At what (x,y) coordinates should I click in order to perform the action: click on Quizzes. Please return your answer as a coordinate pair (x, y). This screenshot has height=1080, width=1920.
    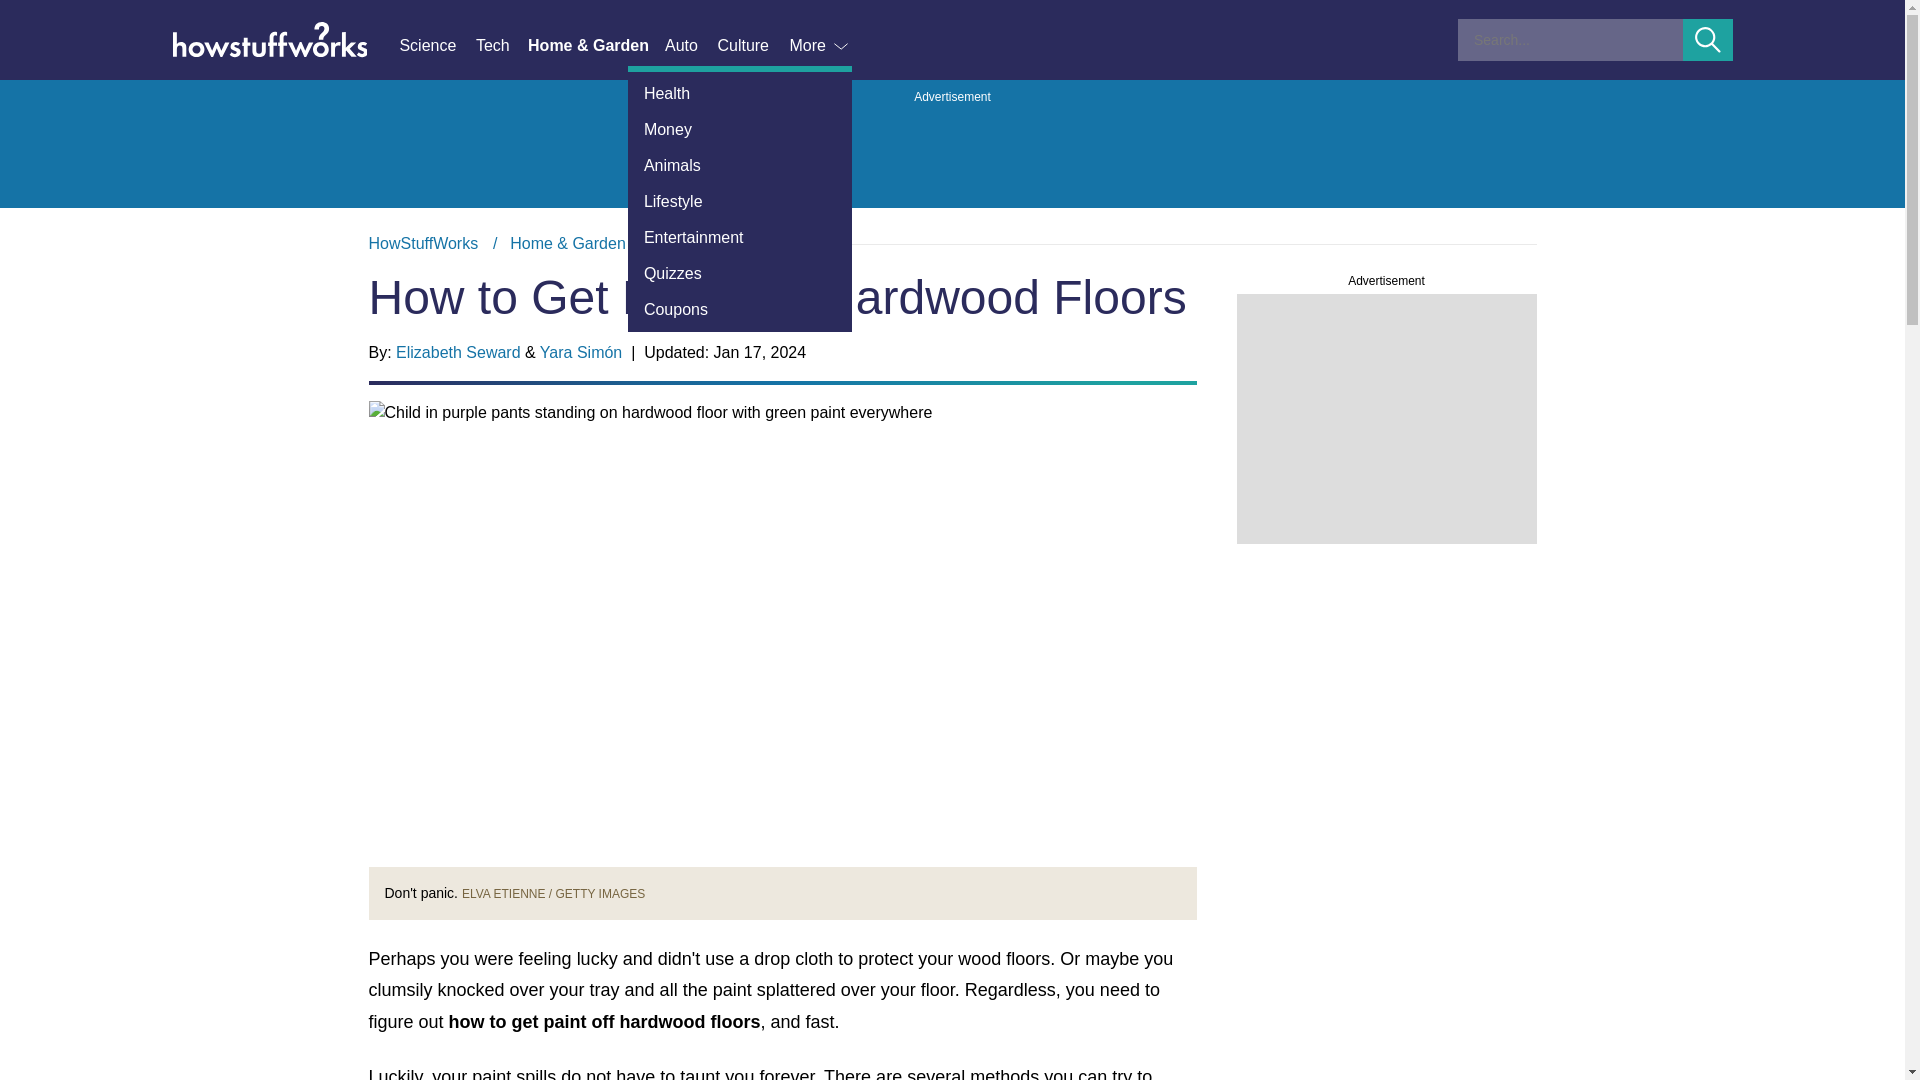
    Looking at the image, I should click on (740, 273).